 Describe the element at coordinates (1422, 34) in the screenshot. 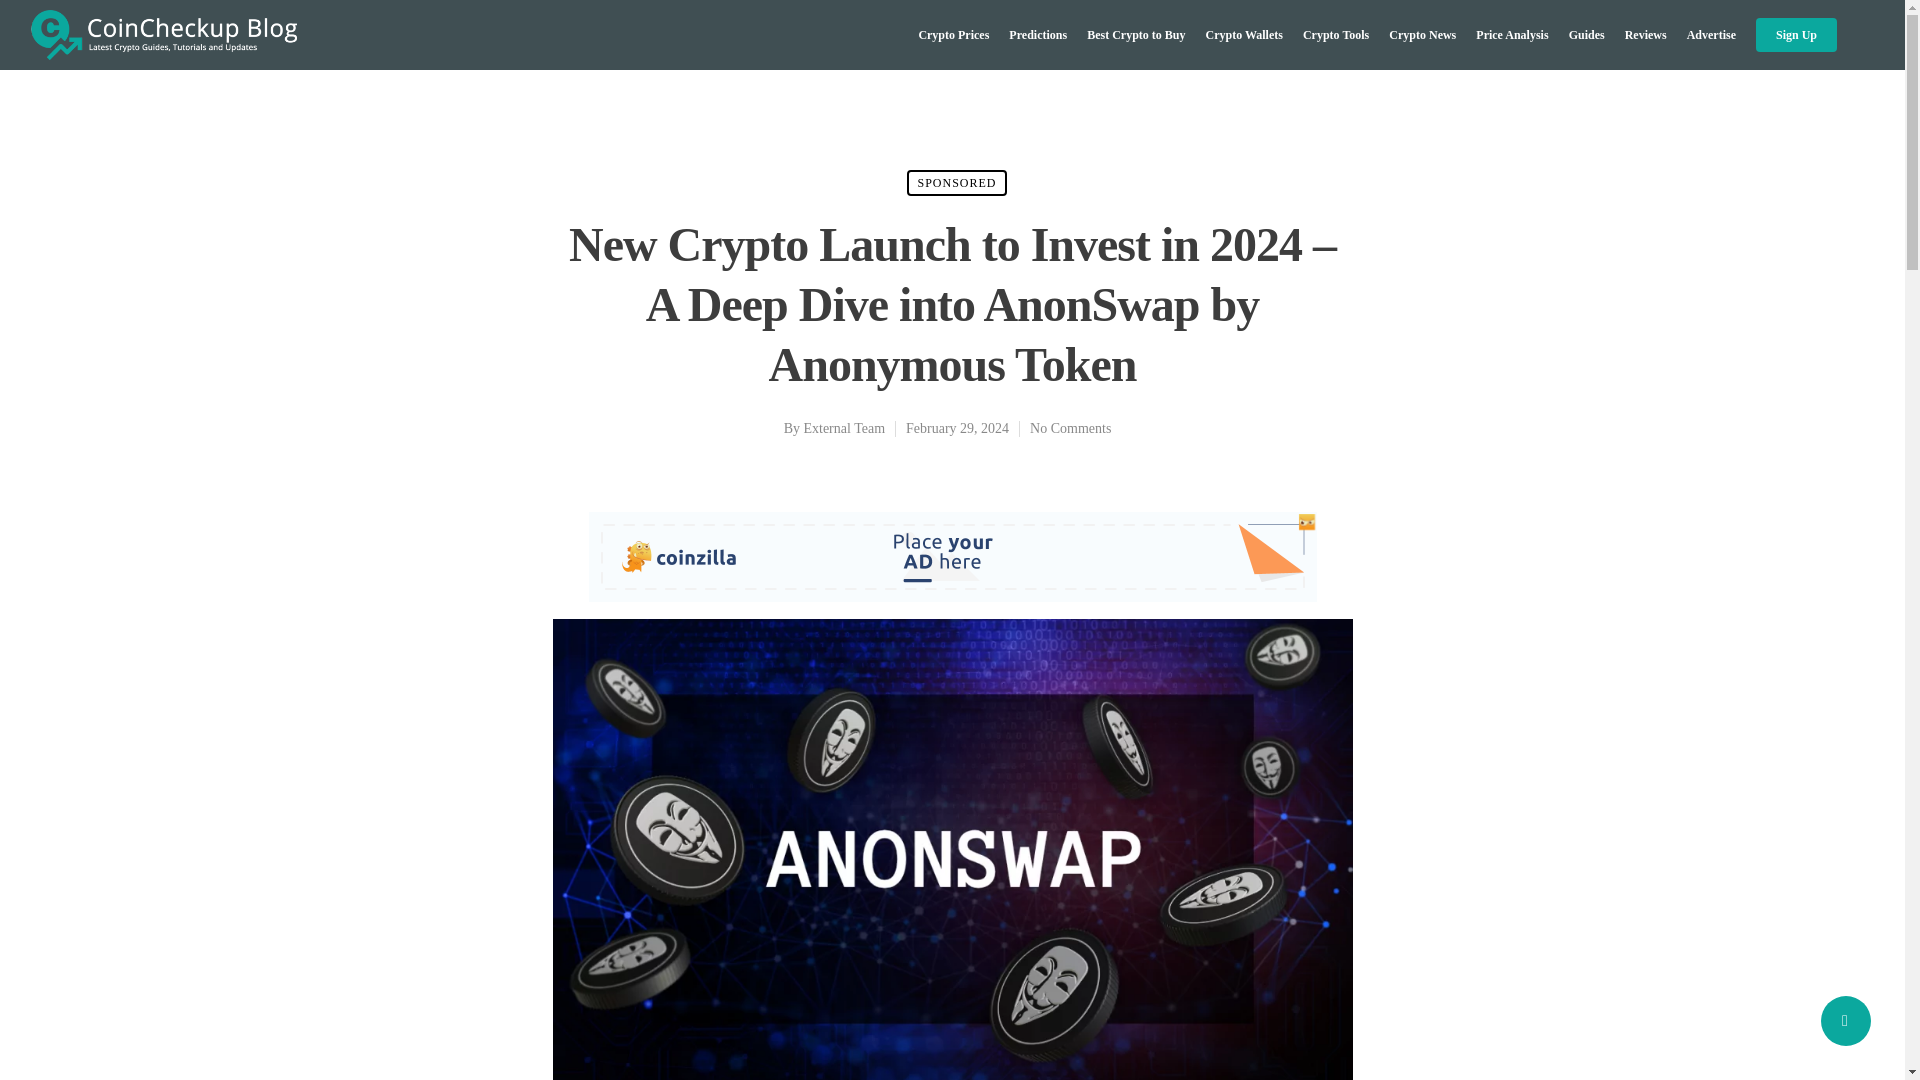

I see `Crypto News` at that location.